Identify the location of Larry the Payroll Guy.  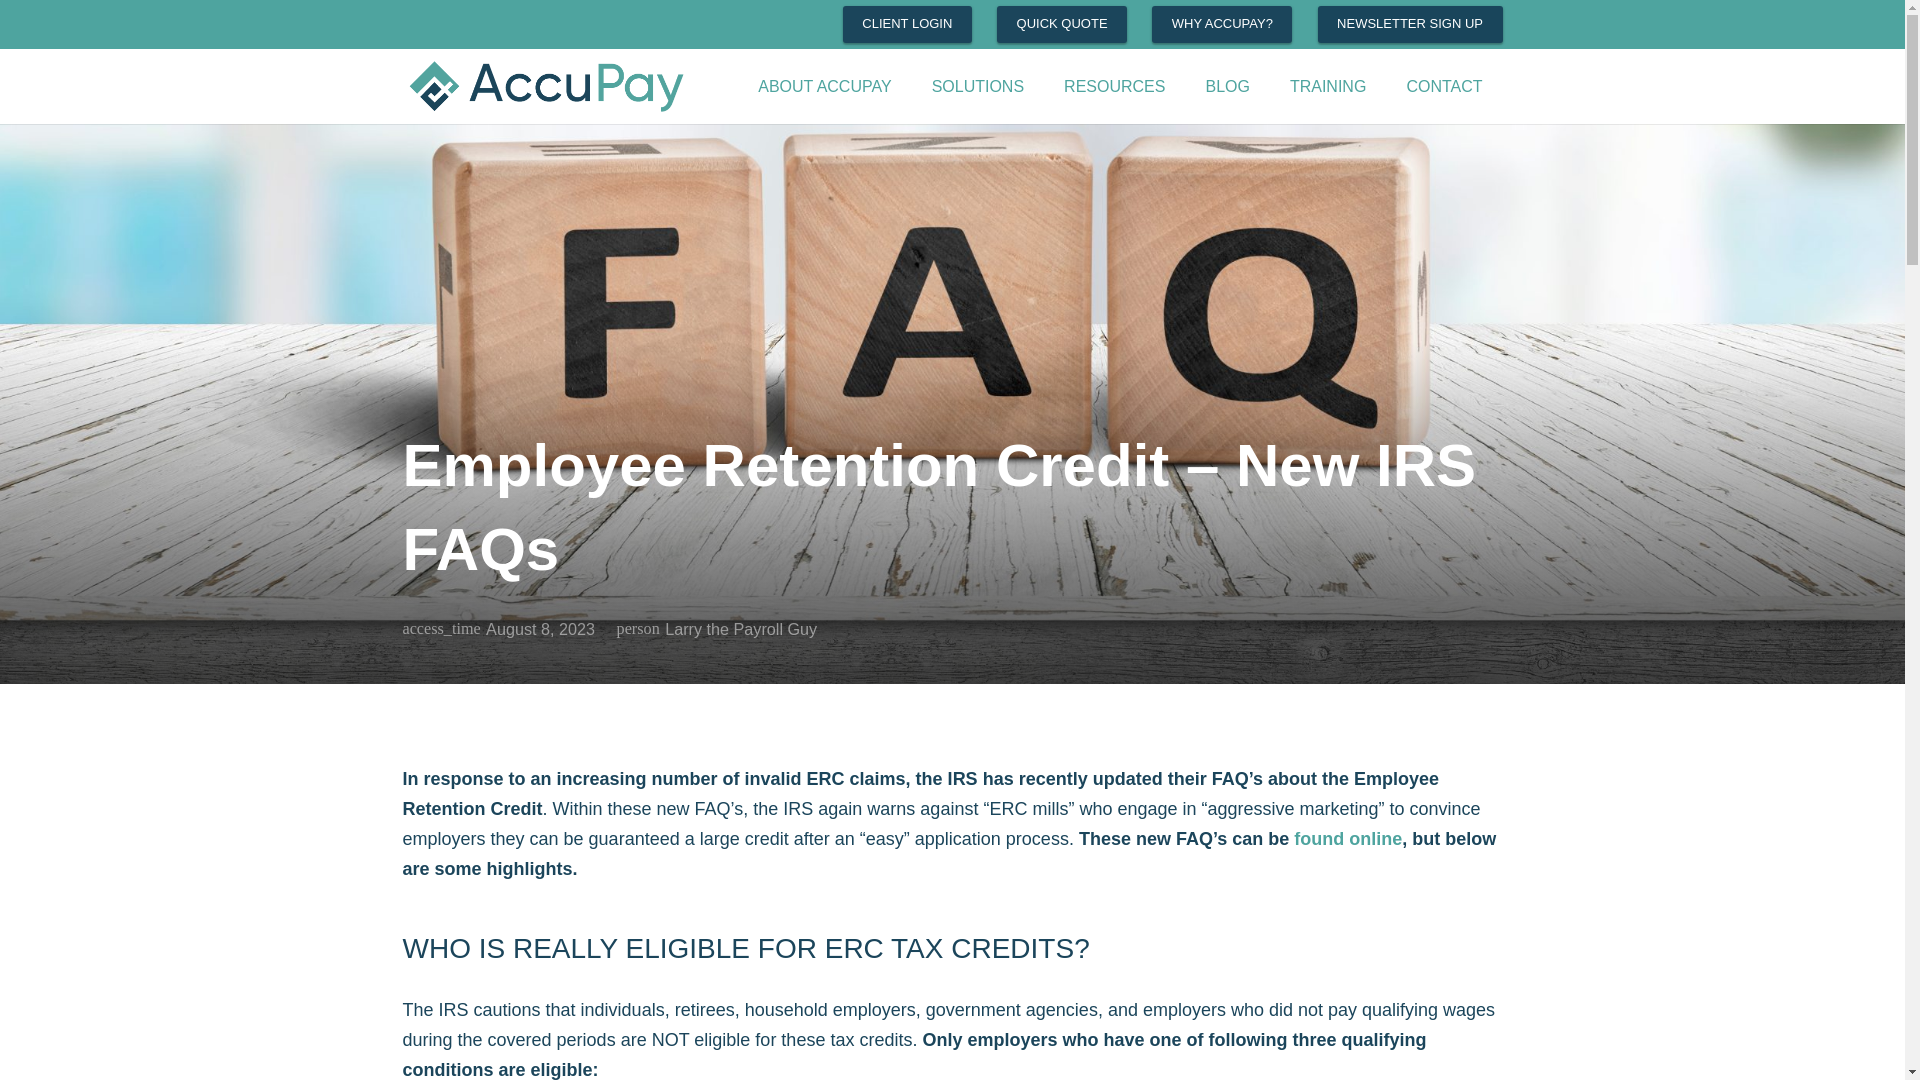
(740, 628).